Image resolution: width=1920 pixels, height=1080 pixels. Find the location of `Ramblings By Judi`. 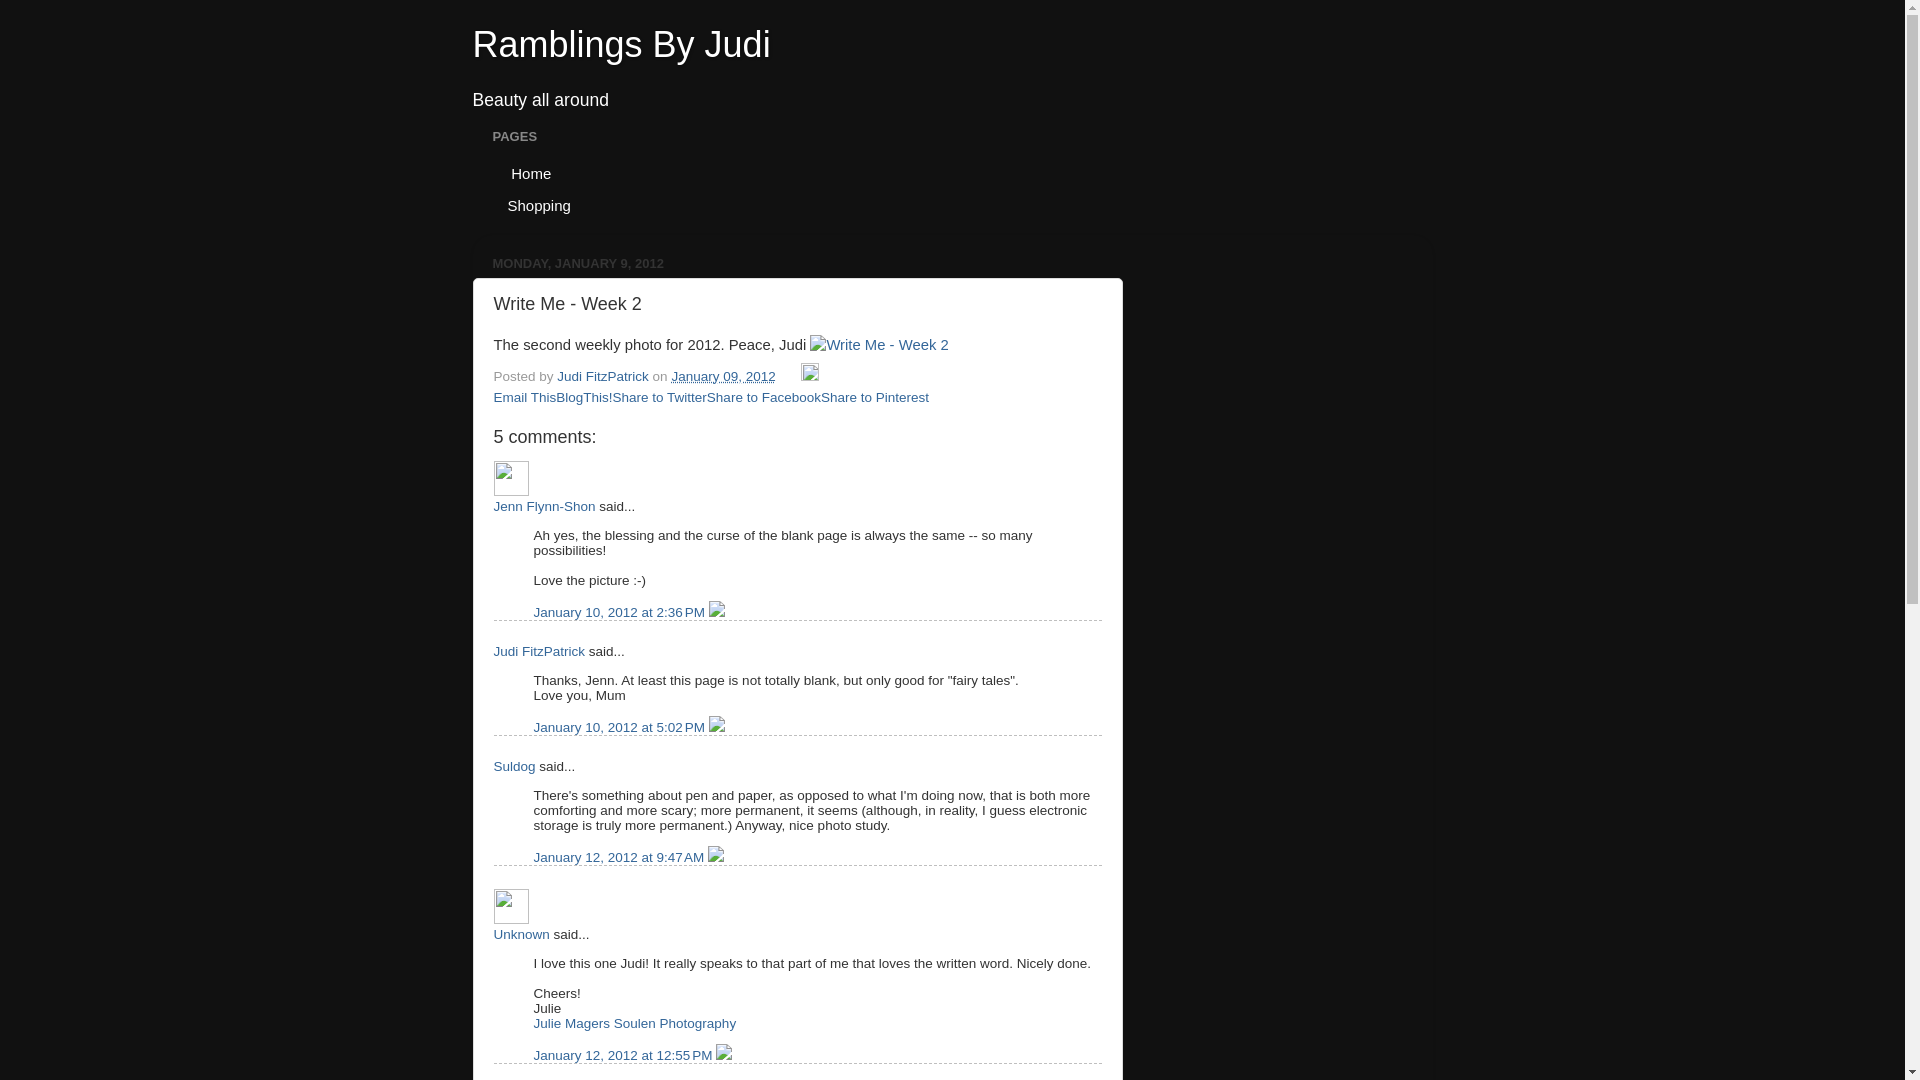

Ramblings By Judi is located at coordinates (620, 44).